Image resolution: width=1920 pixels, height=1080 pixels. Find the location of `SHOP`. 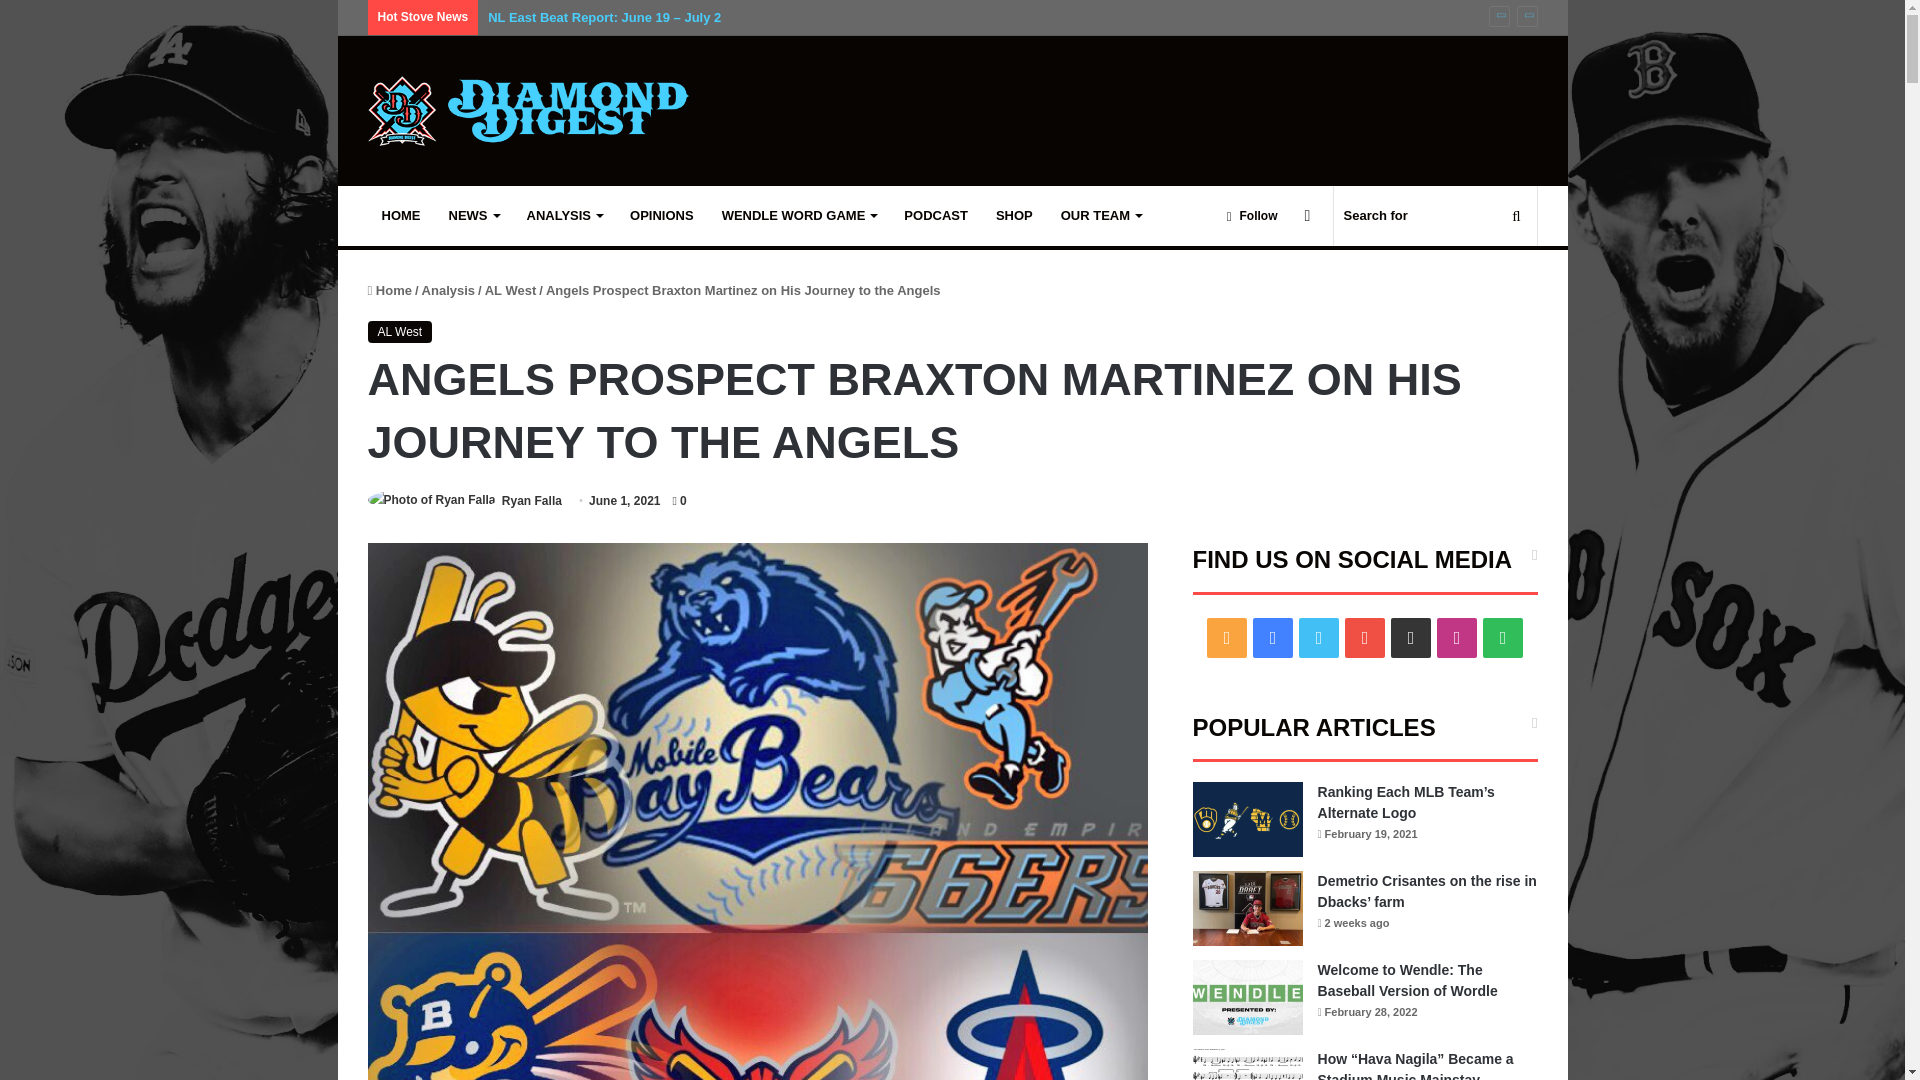

SHOP is located at coordinates (1014, 216).